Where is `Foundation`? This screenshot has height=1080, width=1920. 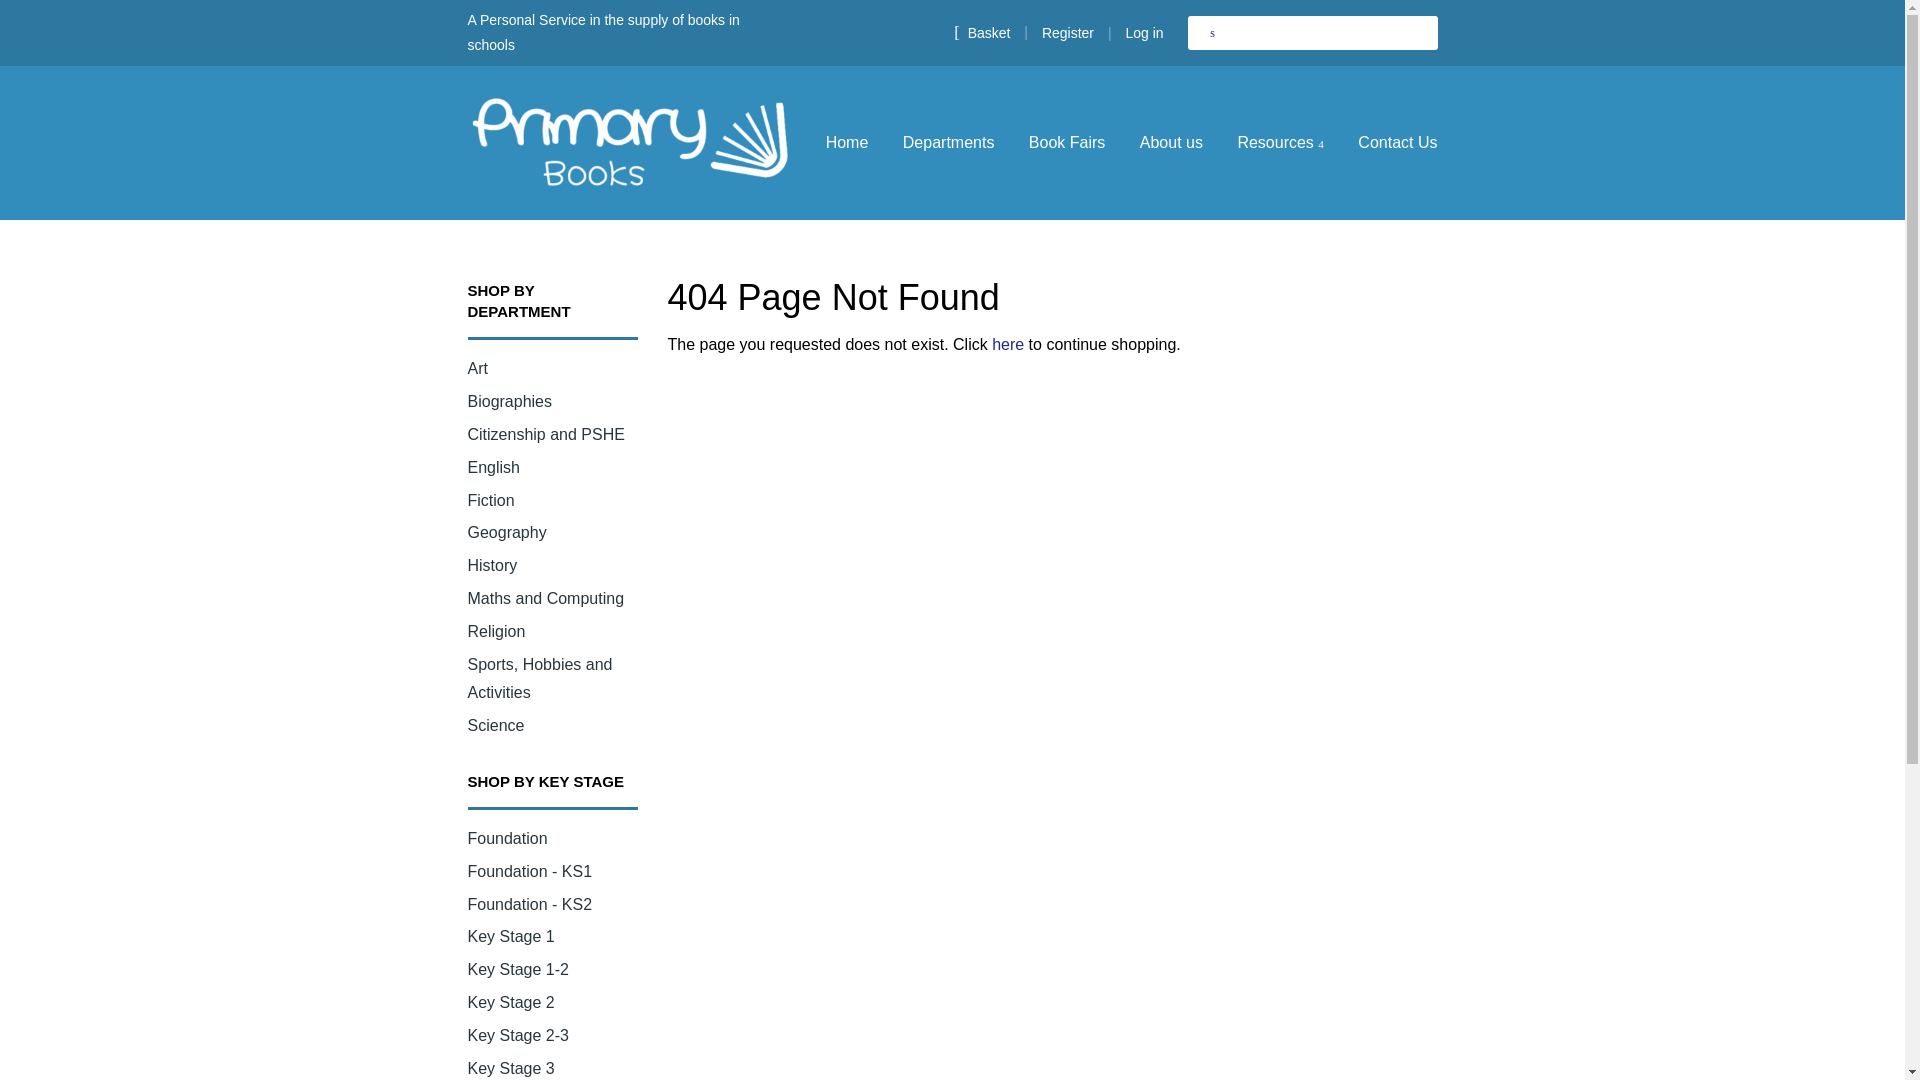 Foundation is located at coordinates (508, 838).